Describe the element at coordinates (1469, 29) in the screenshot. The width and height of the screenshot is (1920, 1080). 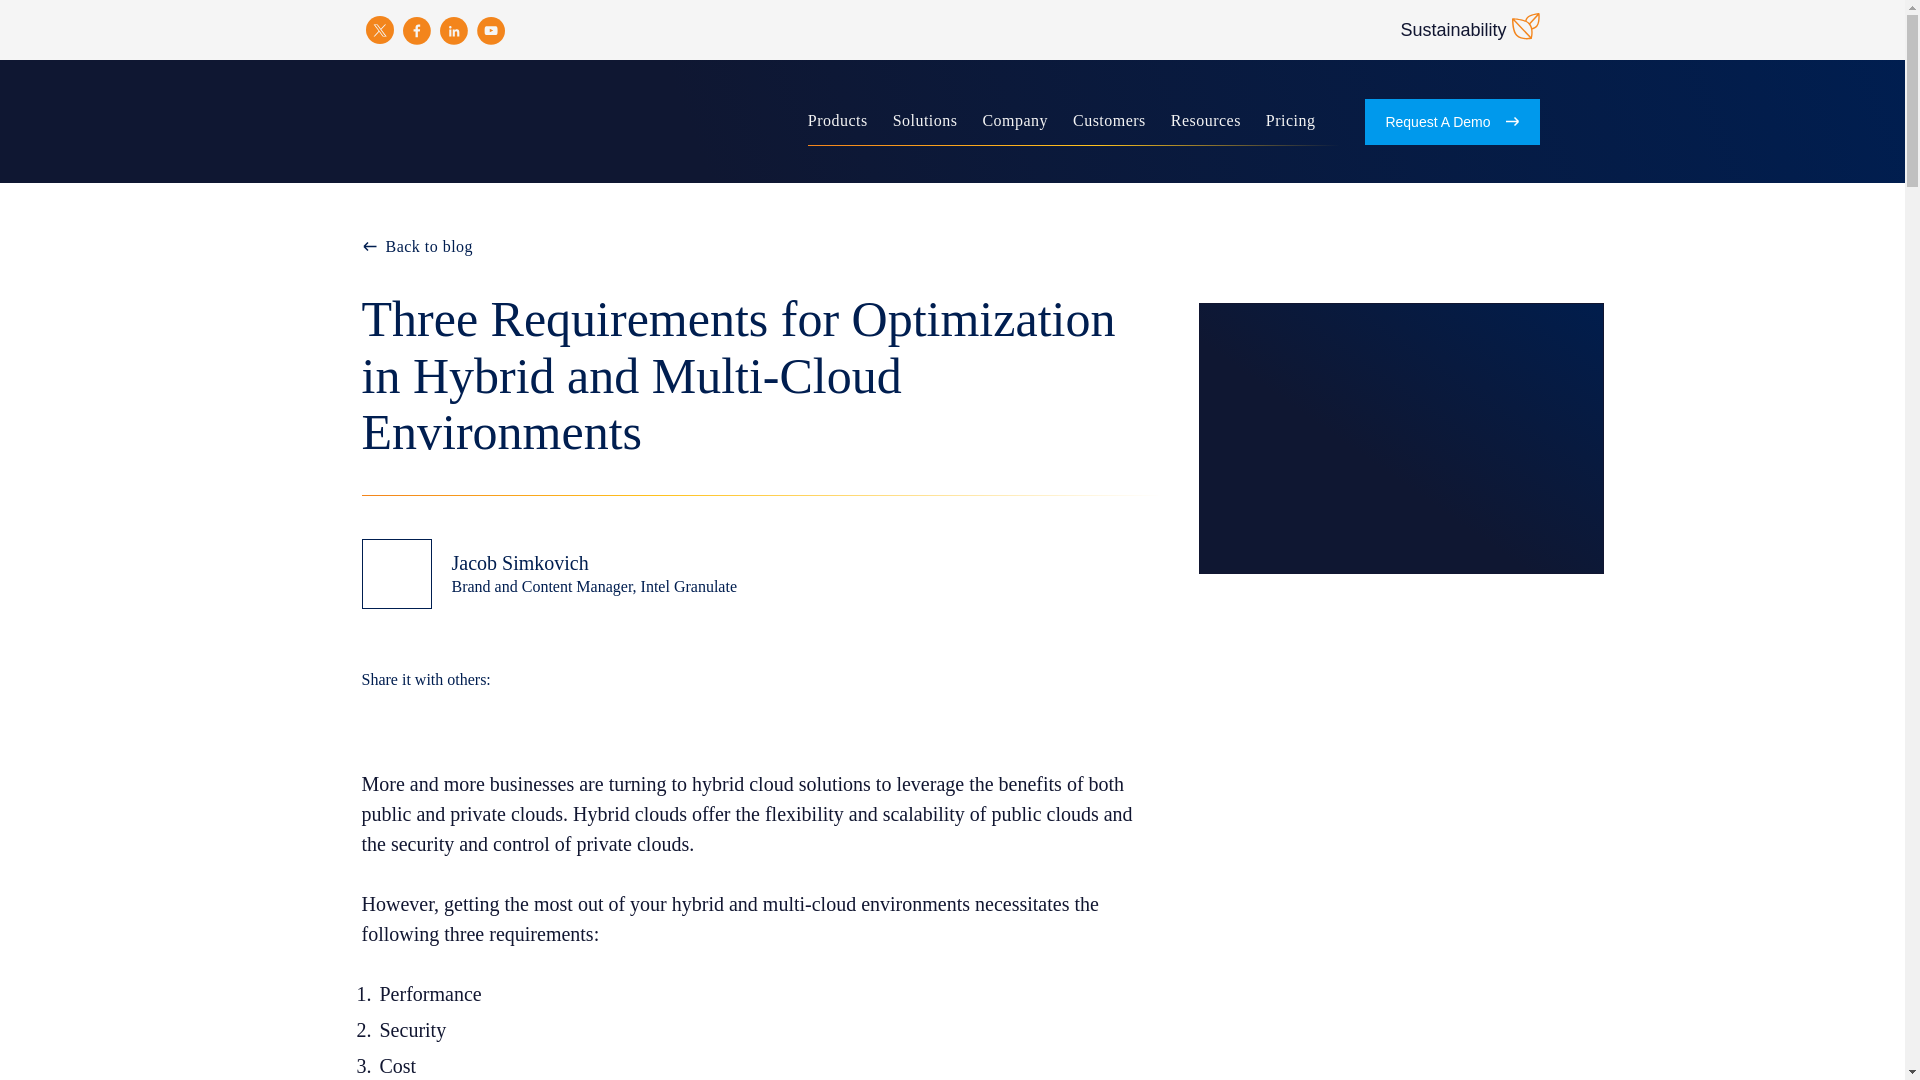
I see `Sustainability` at that location.